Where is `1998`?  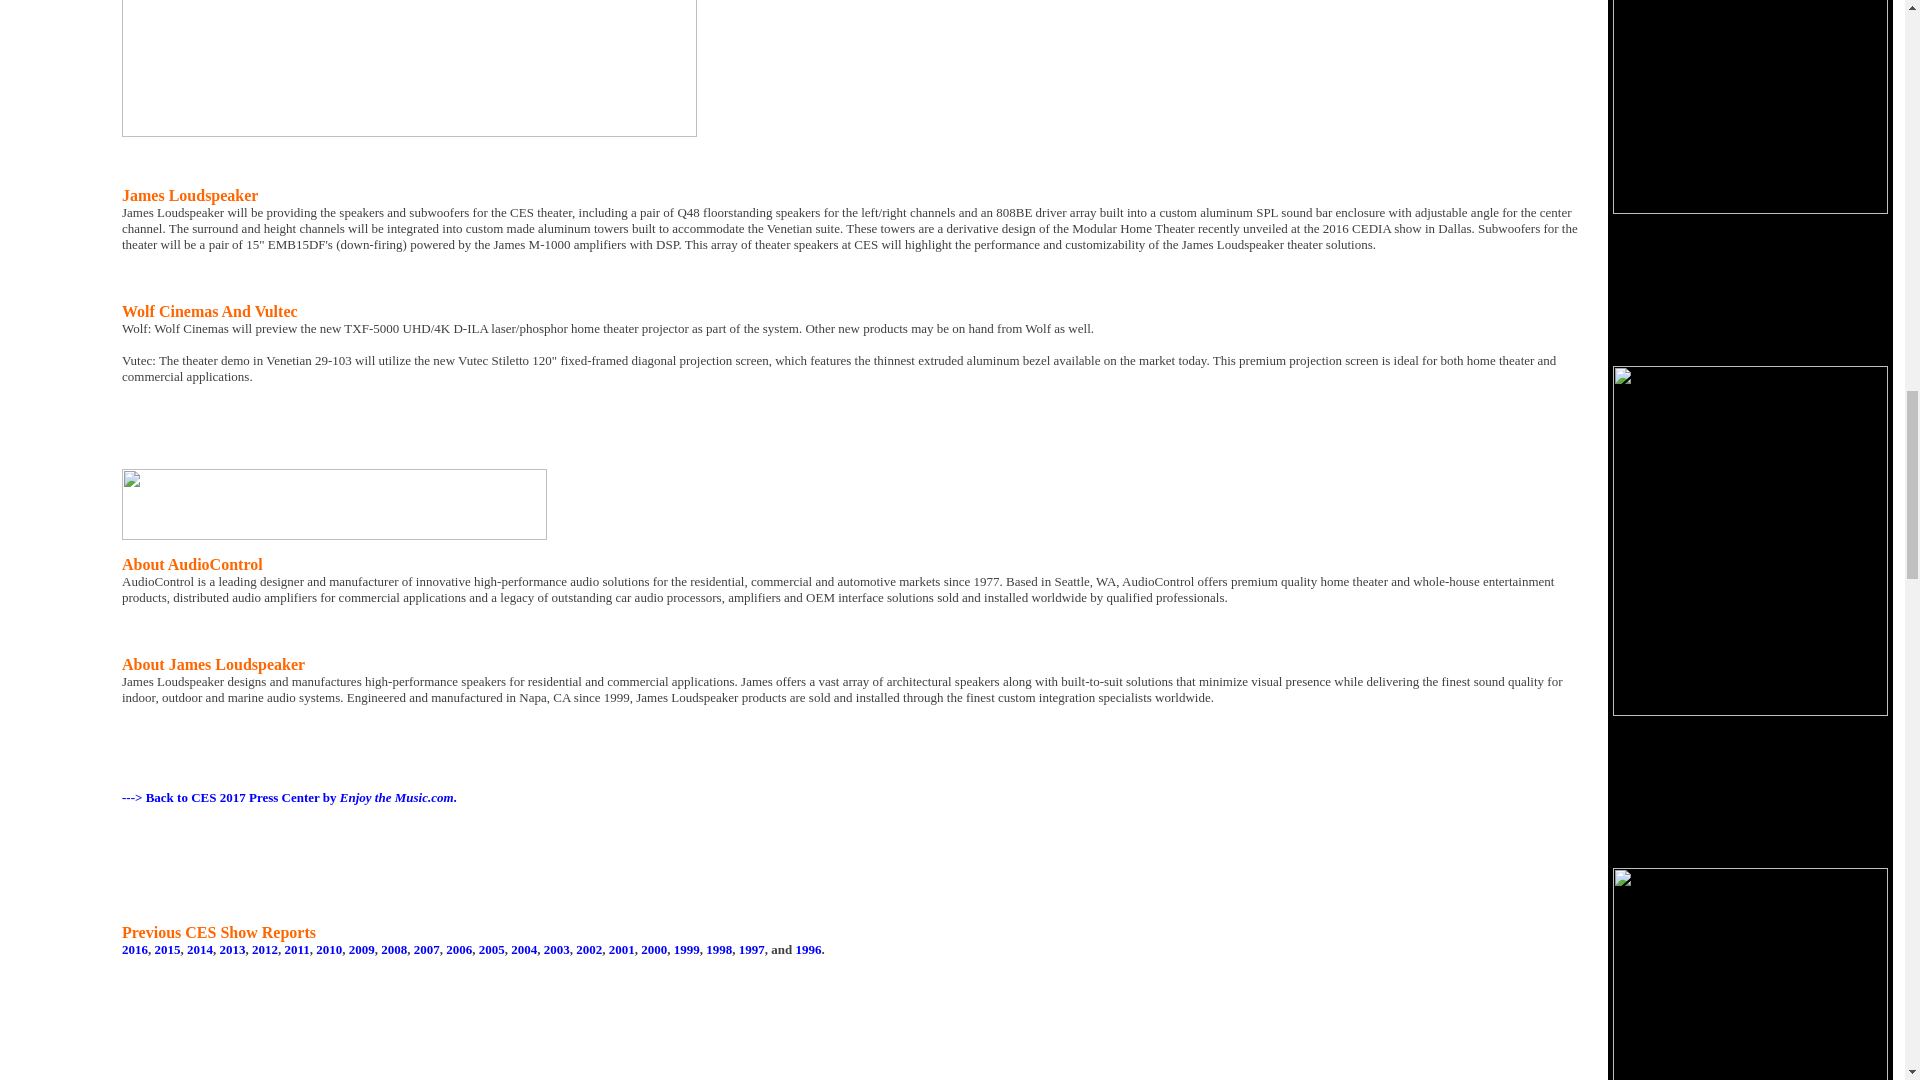 1998 is located at coordinates (718, 948).